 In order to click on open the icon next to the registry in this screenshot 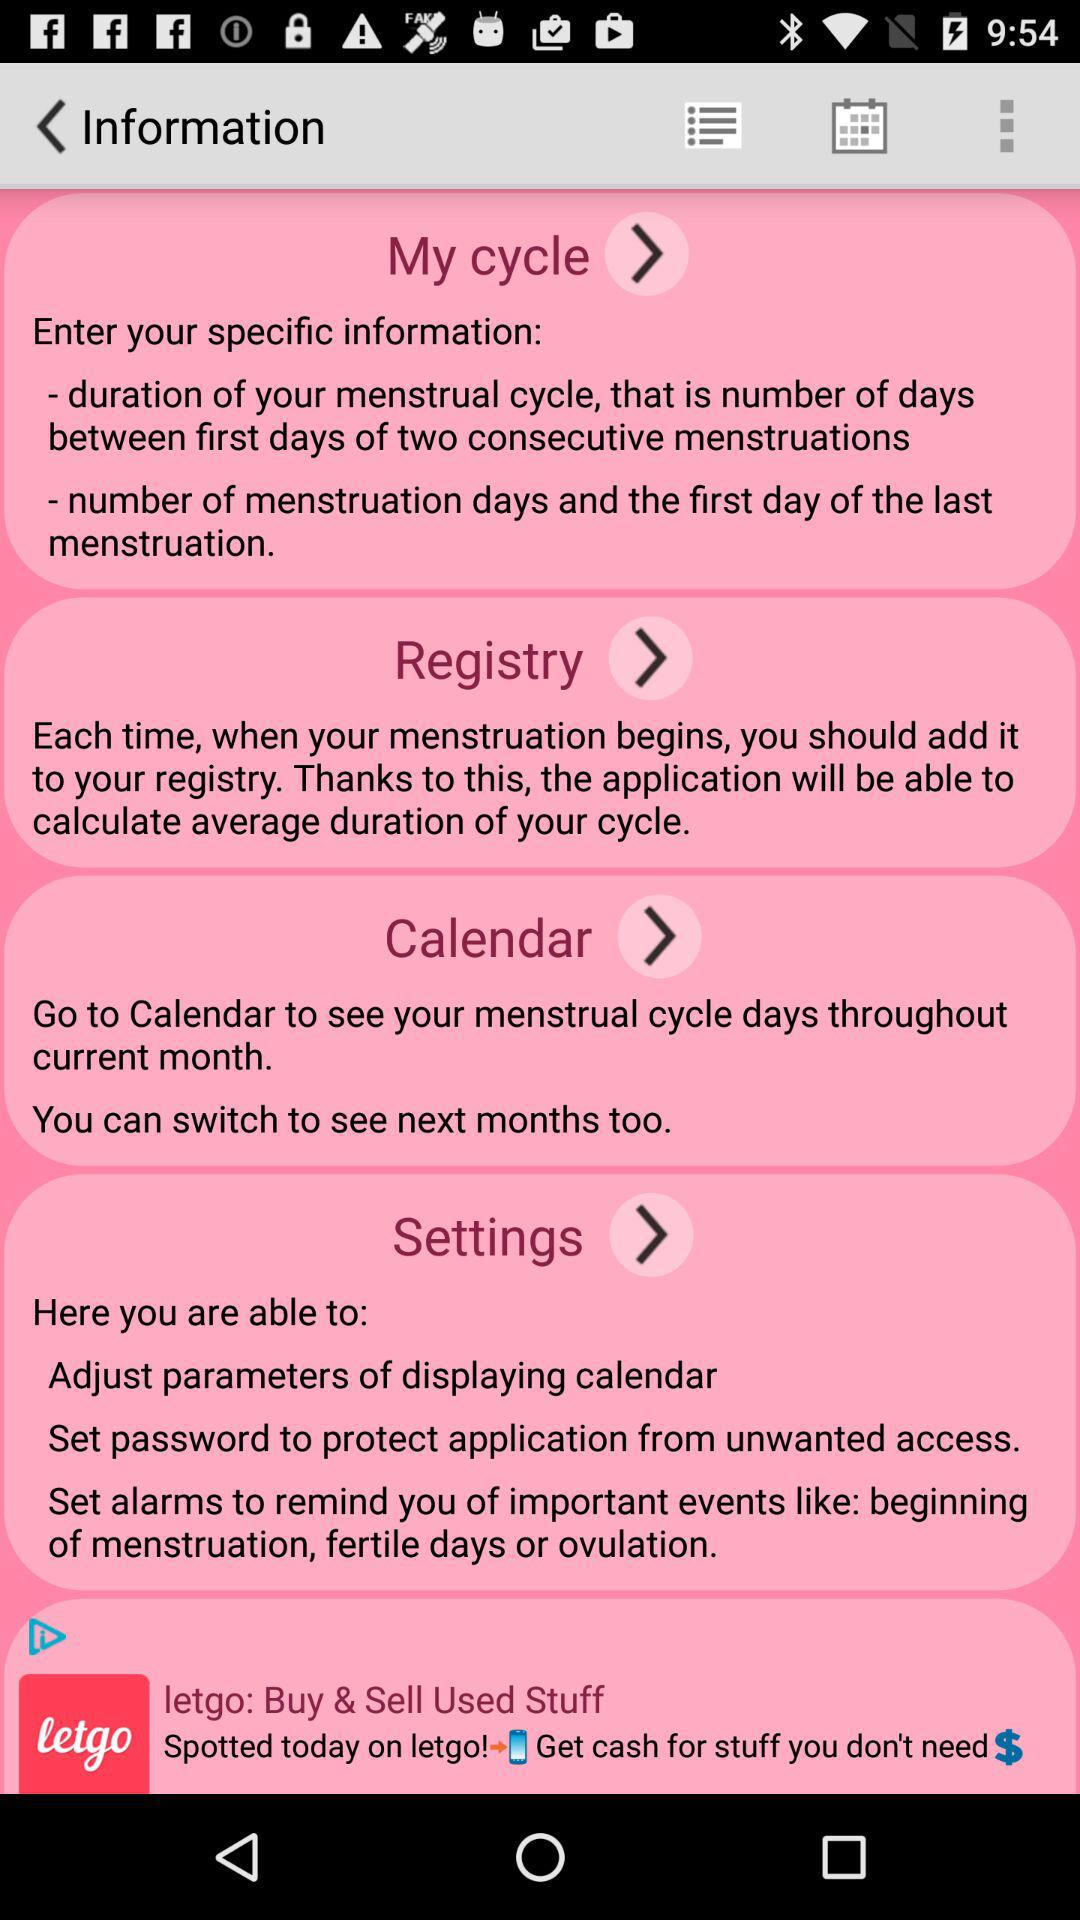, I will do `click(650, 658)`.